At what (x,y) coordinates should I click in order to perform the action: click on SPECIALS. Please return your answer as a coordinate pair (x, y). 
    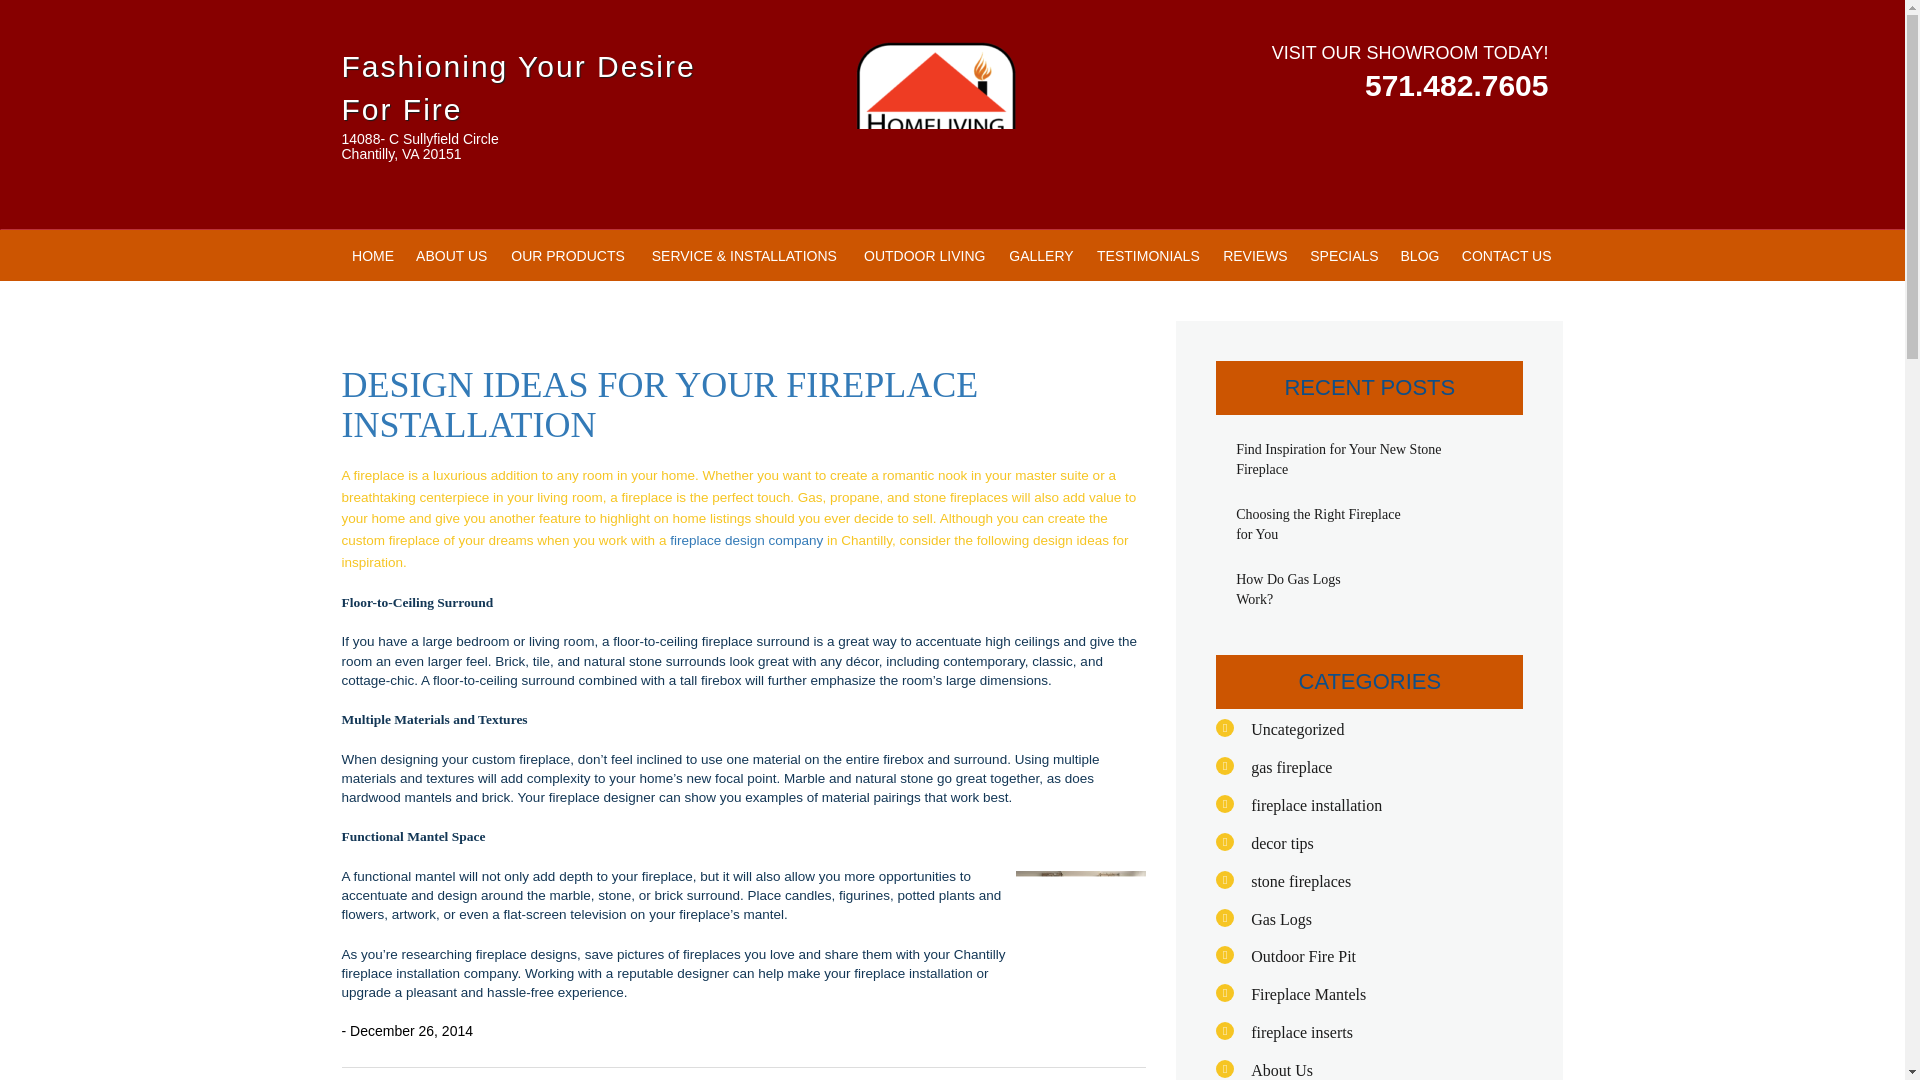
    Looking at the image, I should click on (1344, 256).